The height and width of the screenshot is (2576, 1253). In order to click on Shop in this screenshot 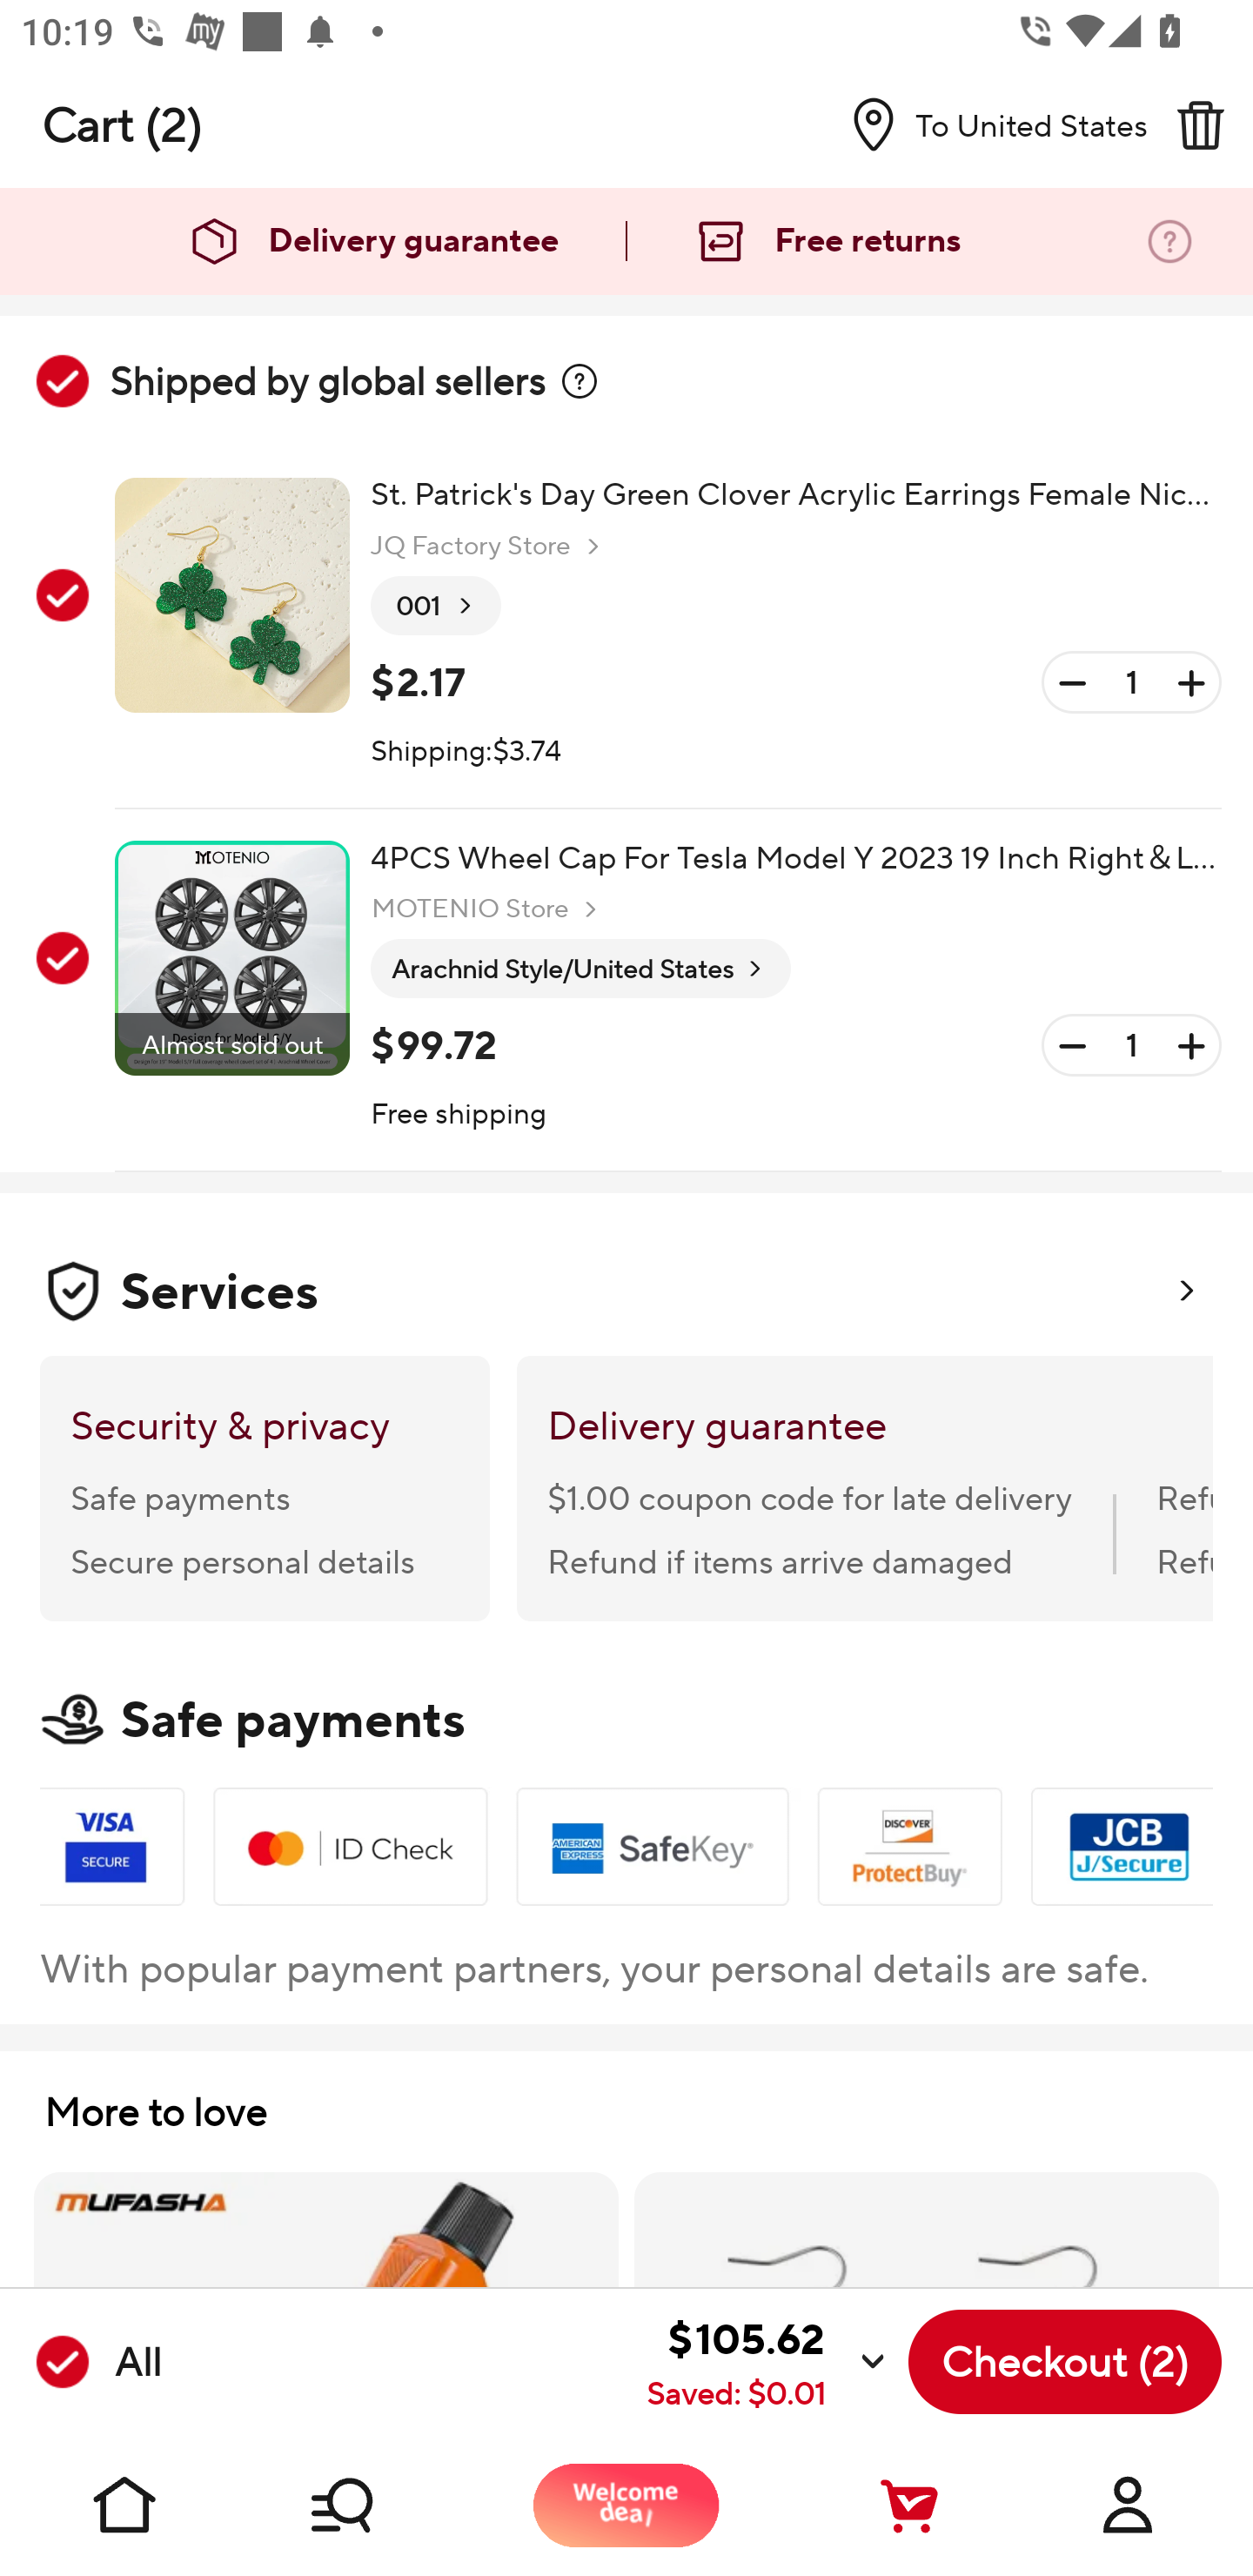, I will do `click(376, 2505)`.